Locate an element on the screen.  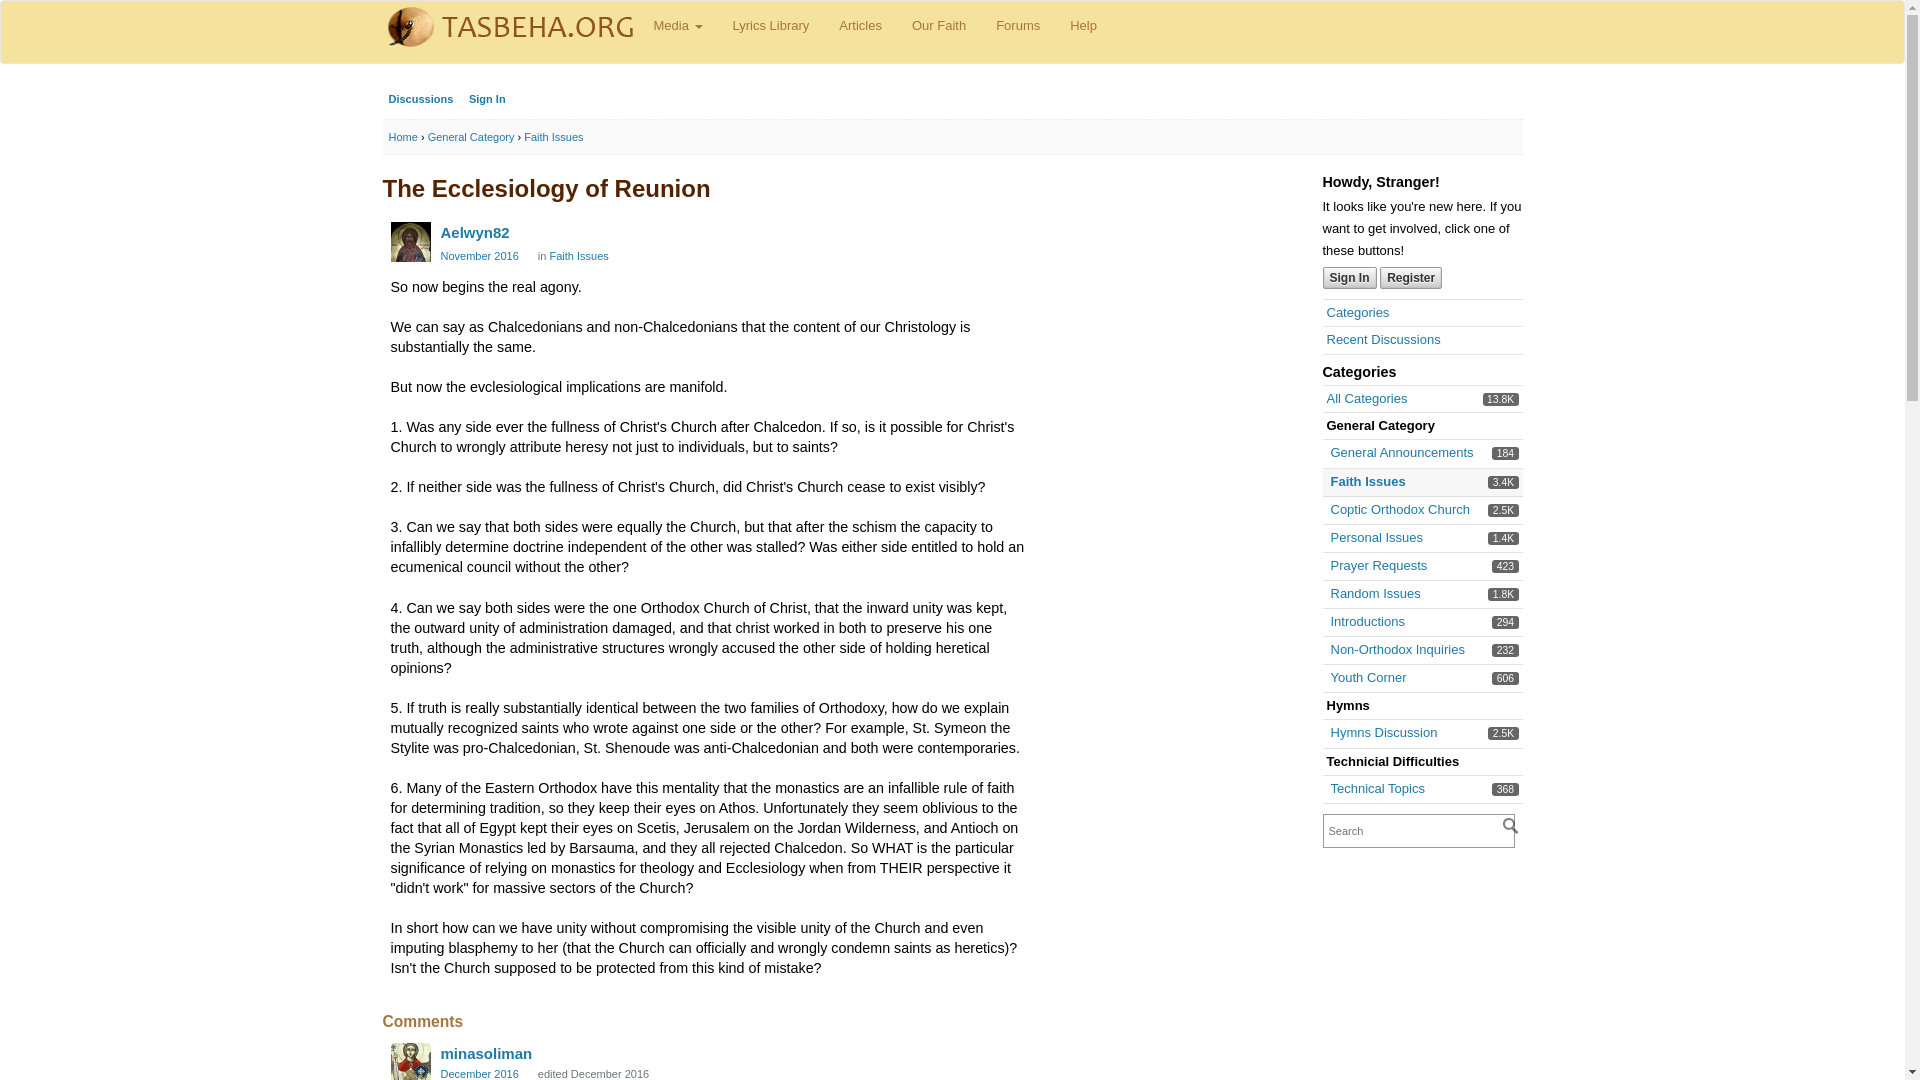
General Category is located at coordinates (592, 1074).